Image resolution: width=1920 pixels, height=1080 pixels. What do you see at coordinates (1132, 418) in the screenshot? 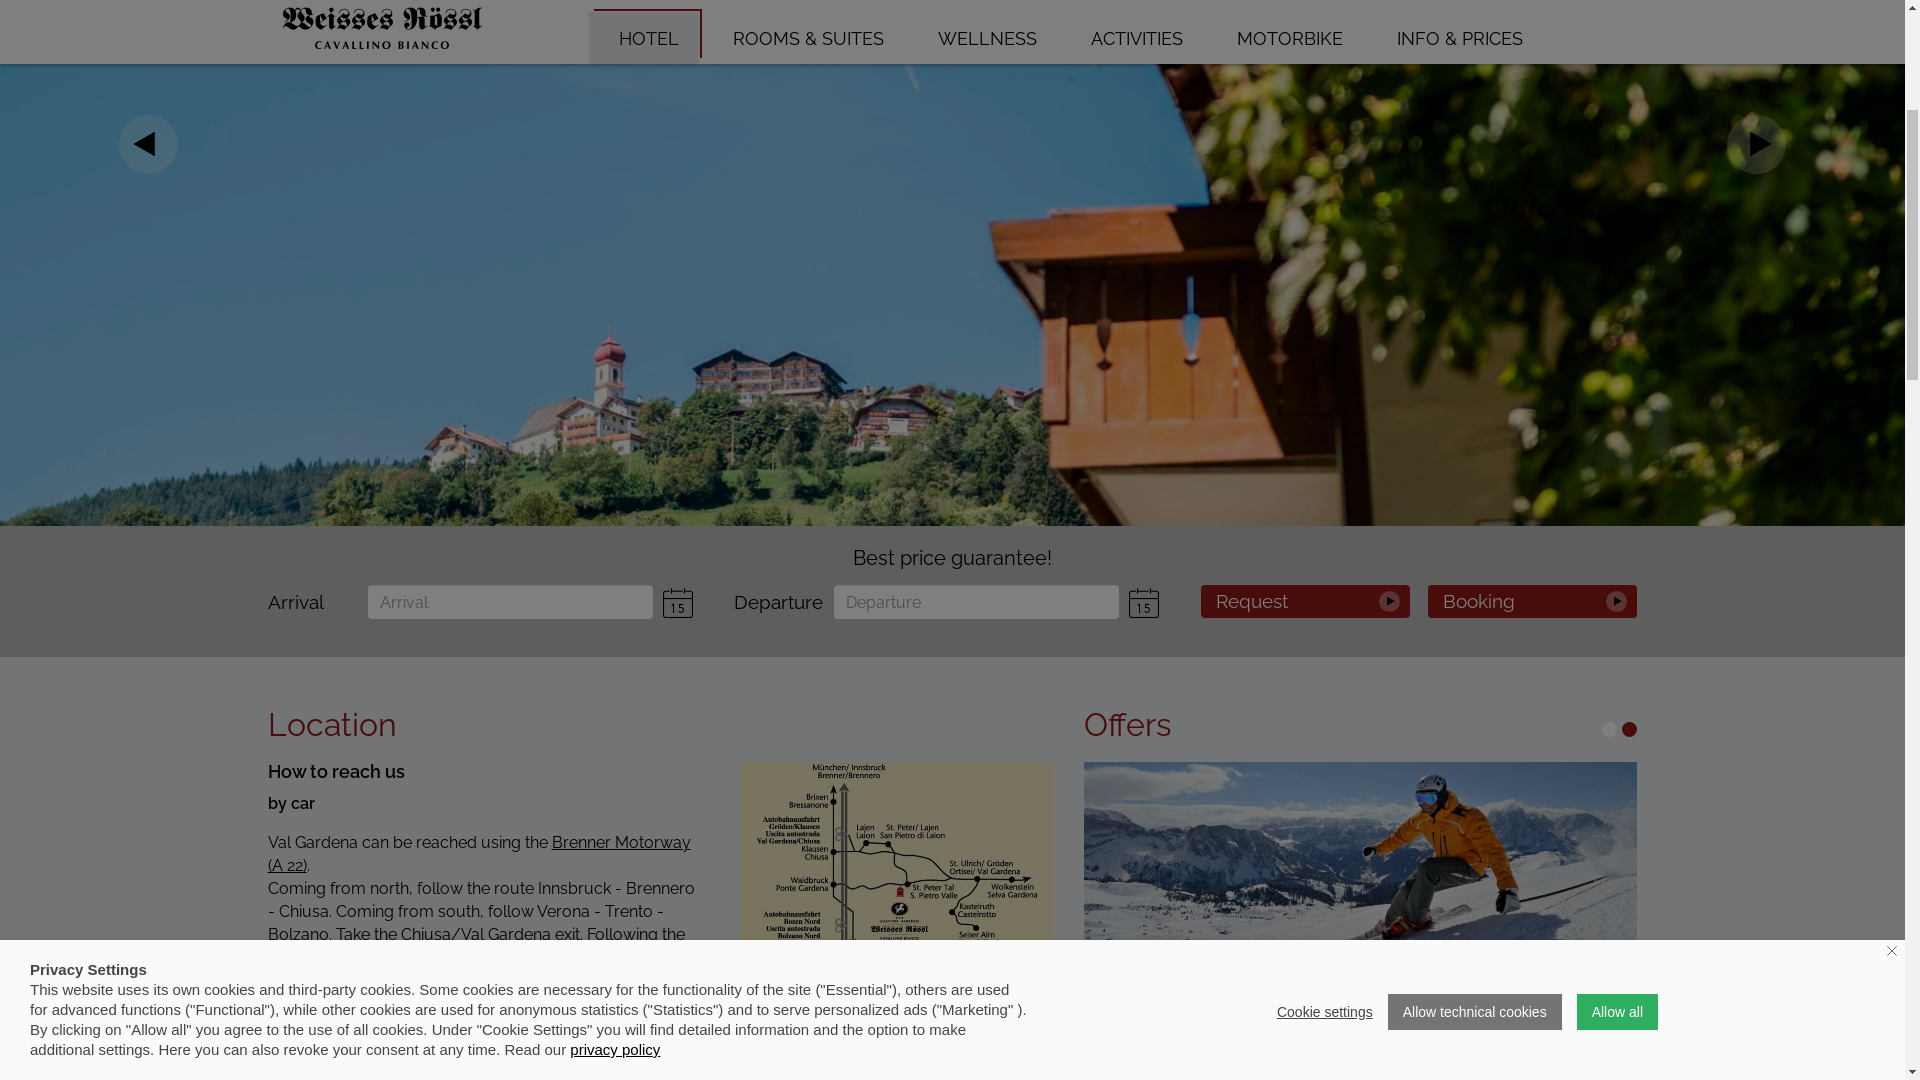
I see `ACTIVITIES` at bounding box center [1132, 418].